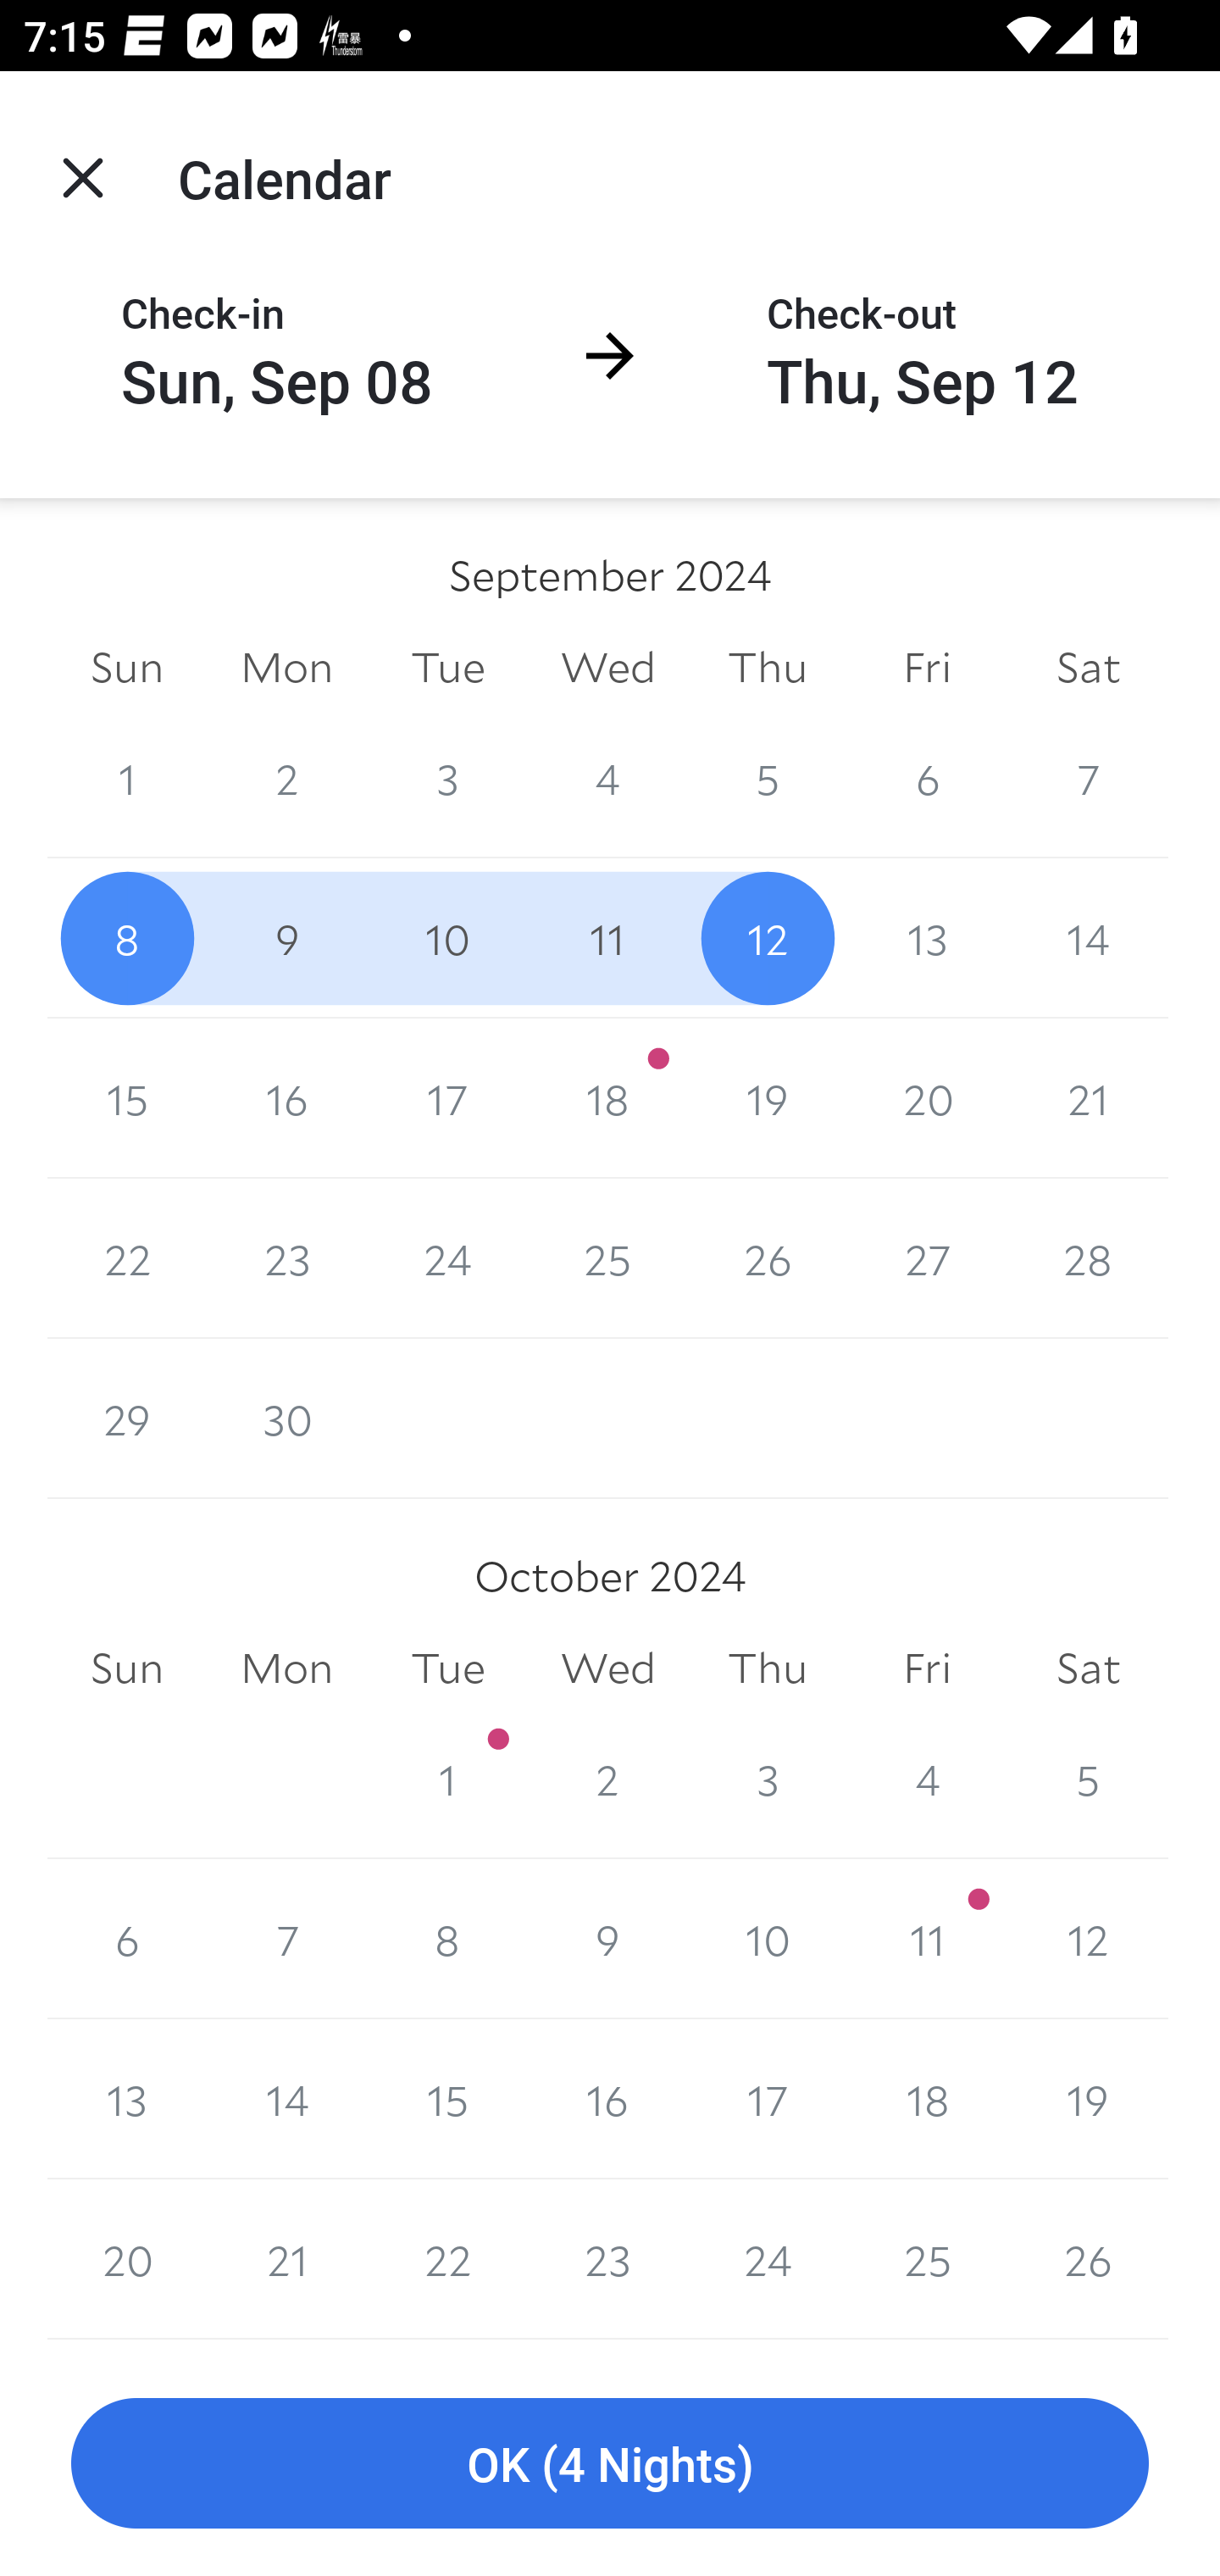 This screenshot has width=1220, height=2576. I want to click on 2 2 September 2024, so click(286, 778).